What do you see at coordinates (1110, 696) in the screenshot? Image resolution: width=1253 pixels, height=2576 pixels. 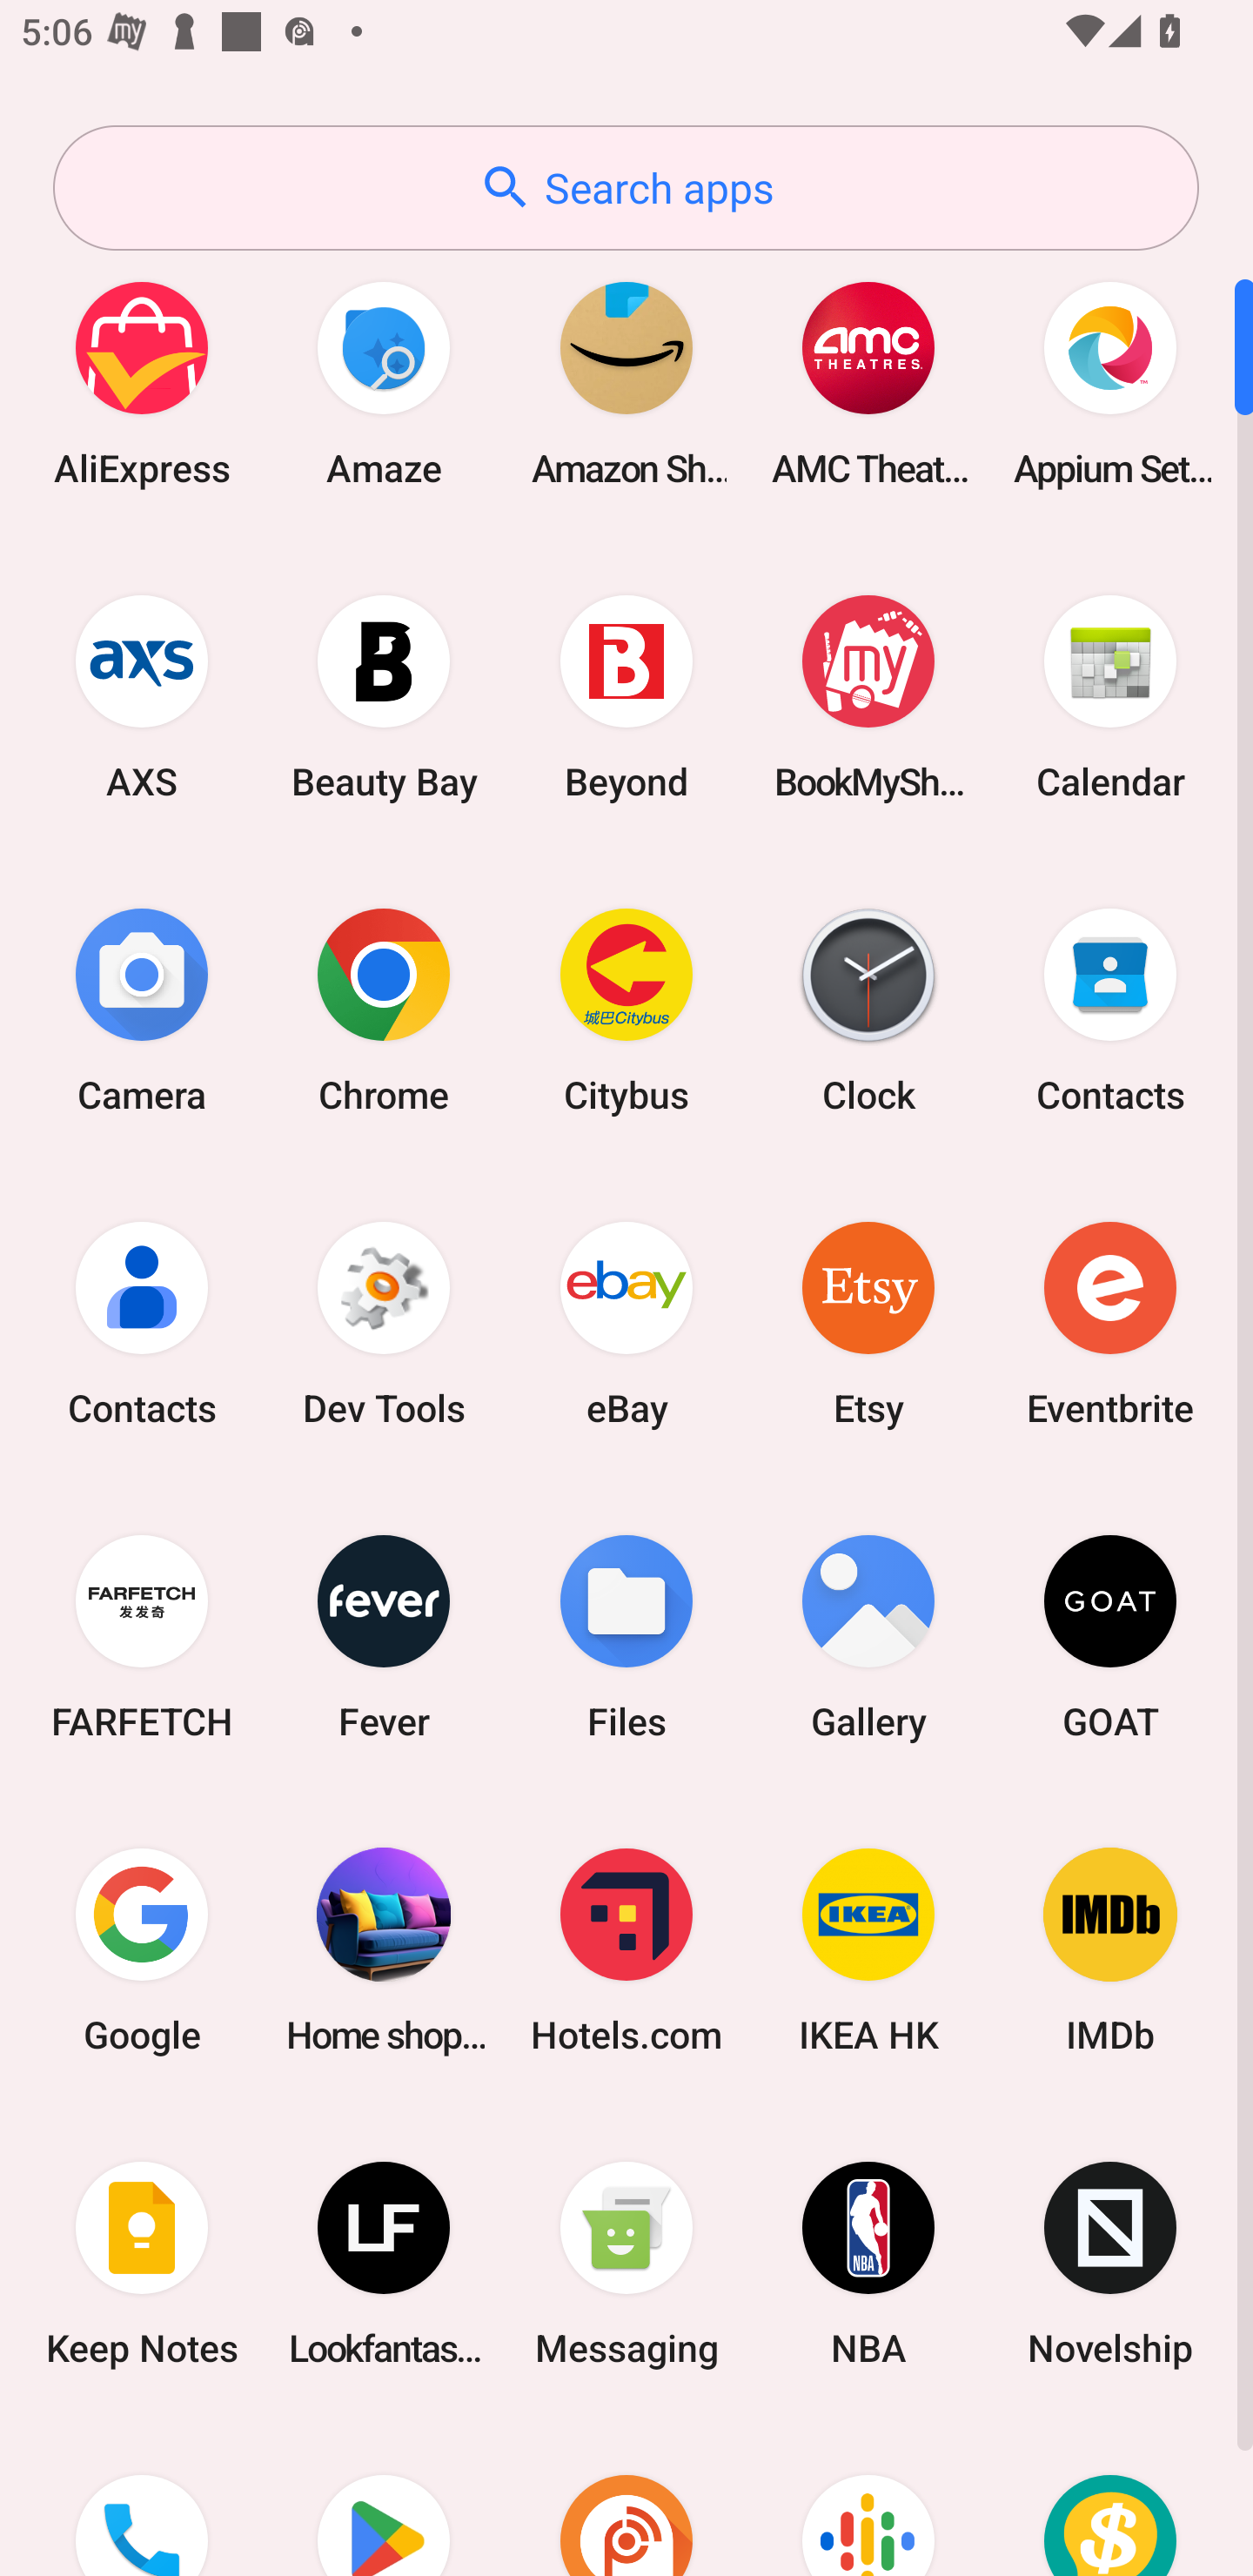 I see `Calendar` at bounding box center [1110, 696].